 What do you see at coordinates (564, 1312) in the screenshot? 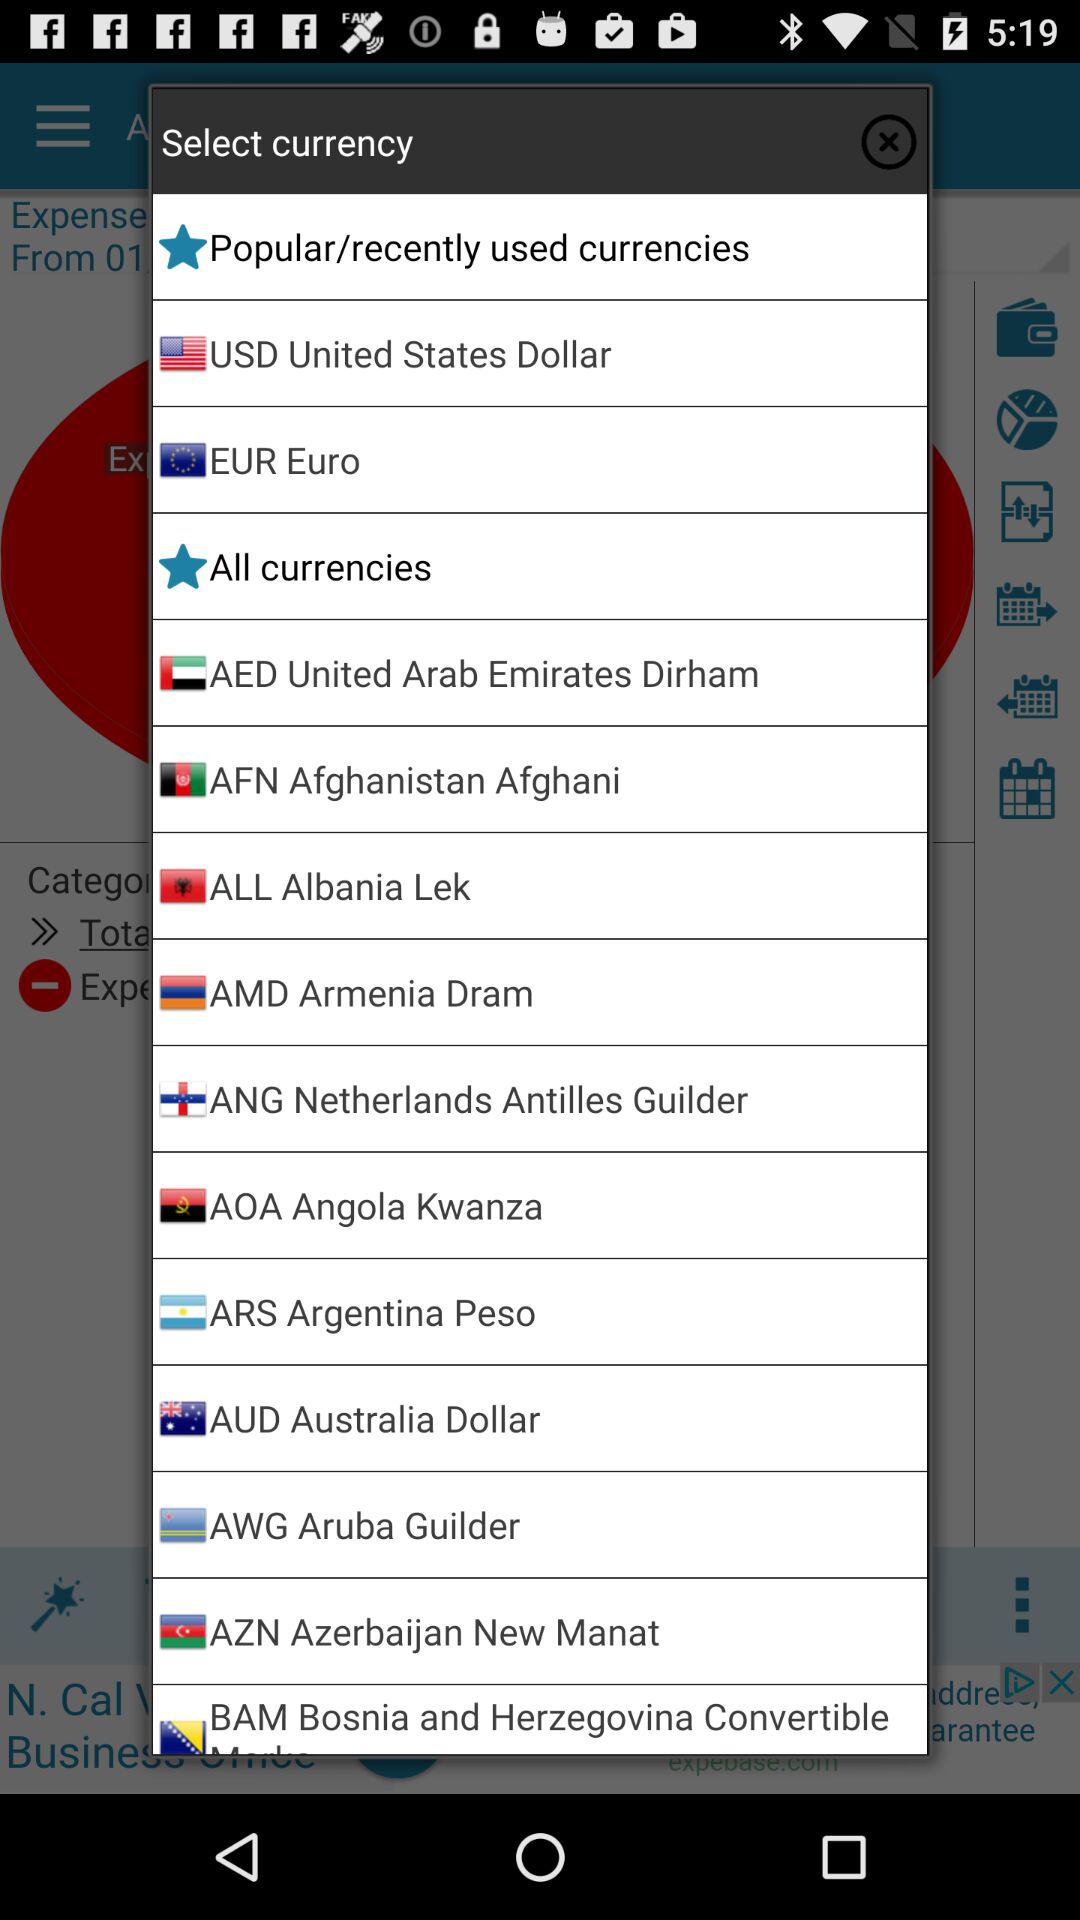
I see `turn on item above aud australia dollar` at bounding box center [564, 1312].